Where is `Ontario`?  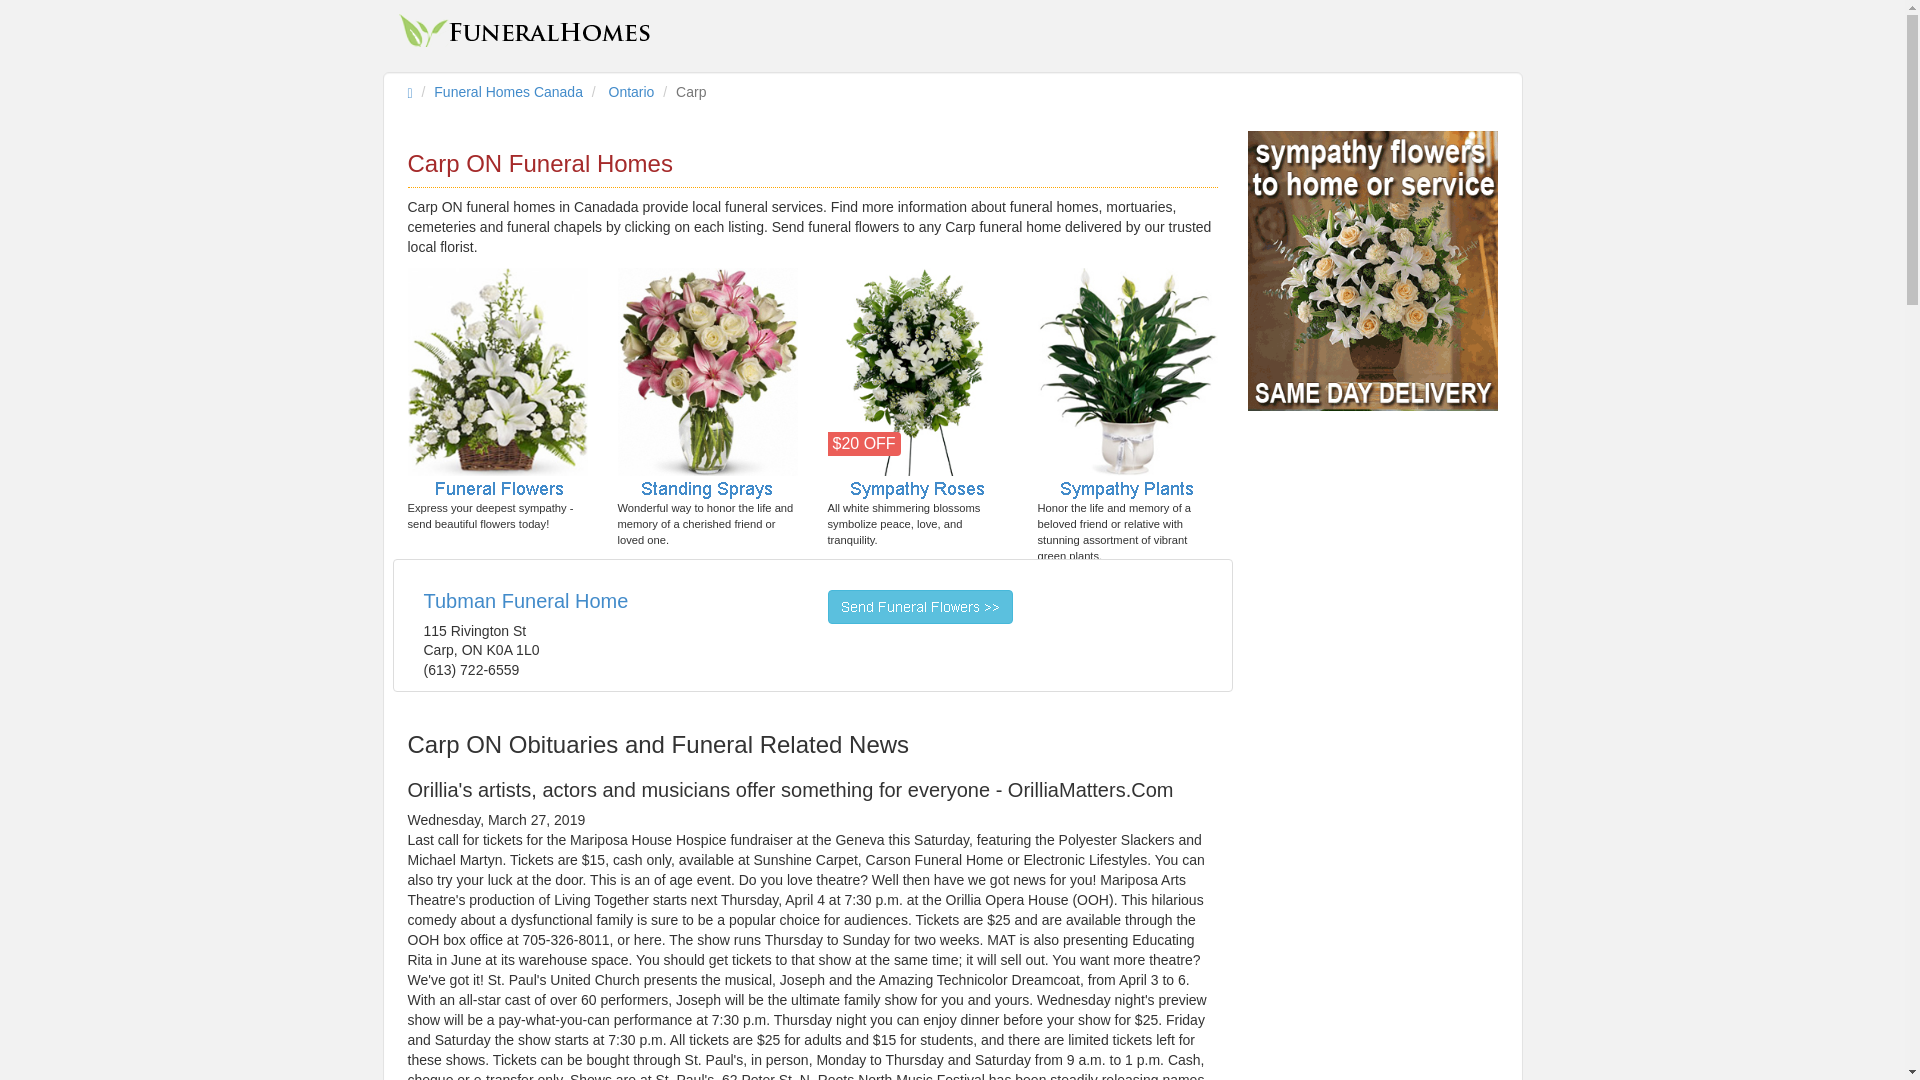 Ontario is located at coordinates (631, 92).